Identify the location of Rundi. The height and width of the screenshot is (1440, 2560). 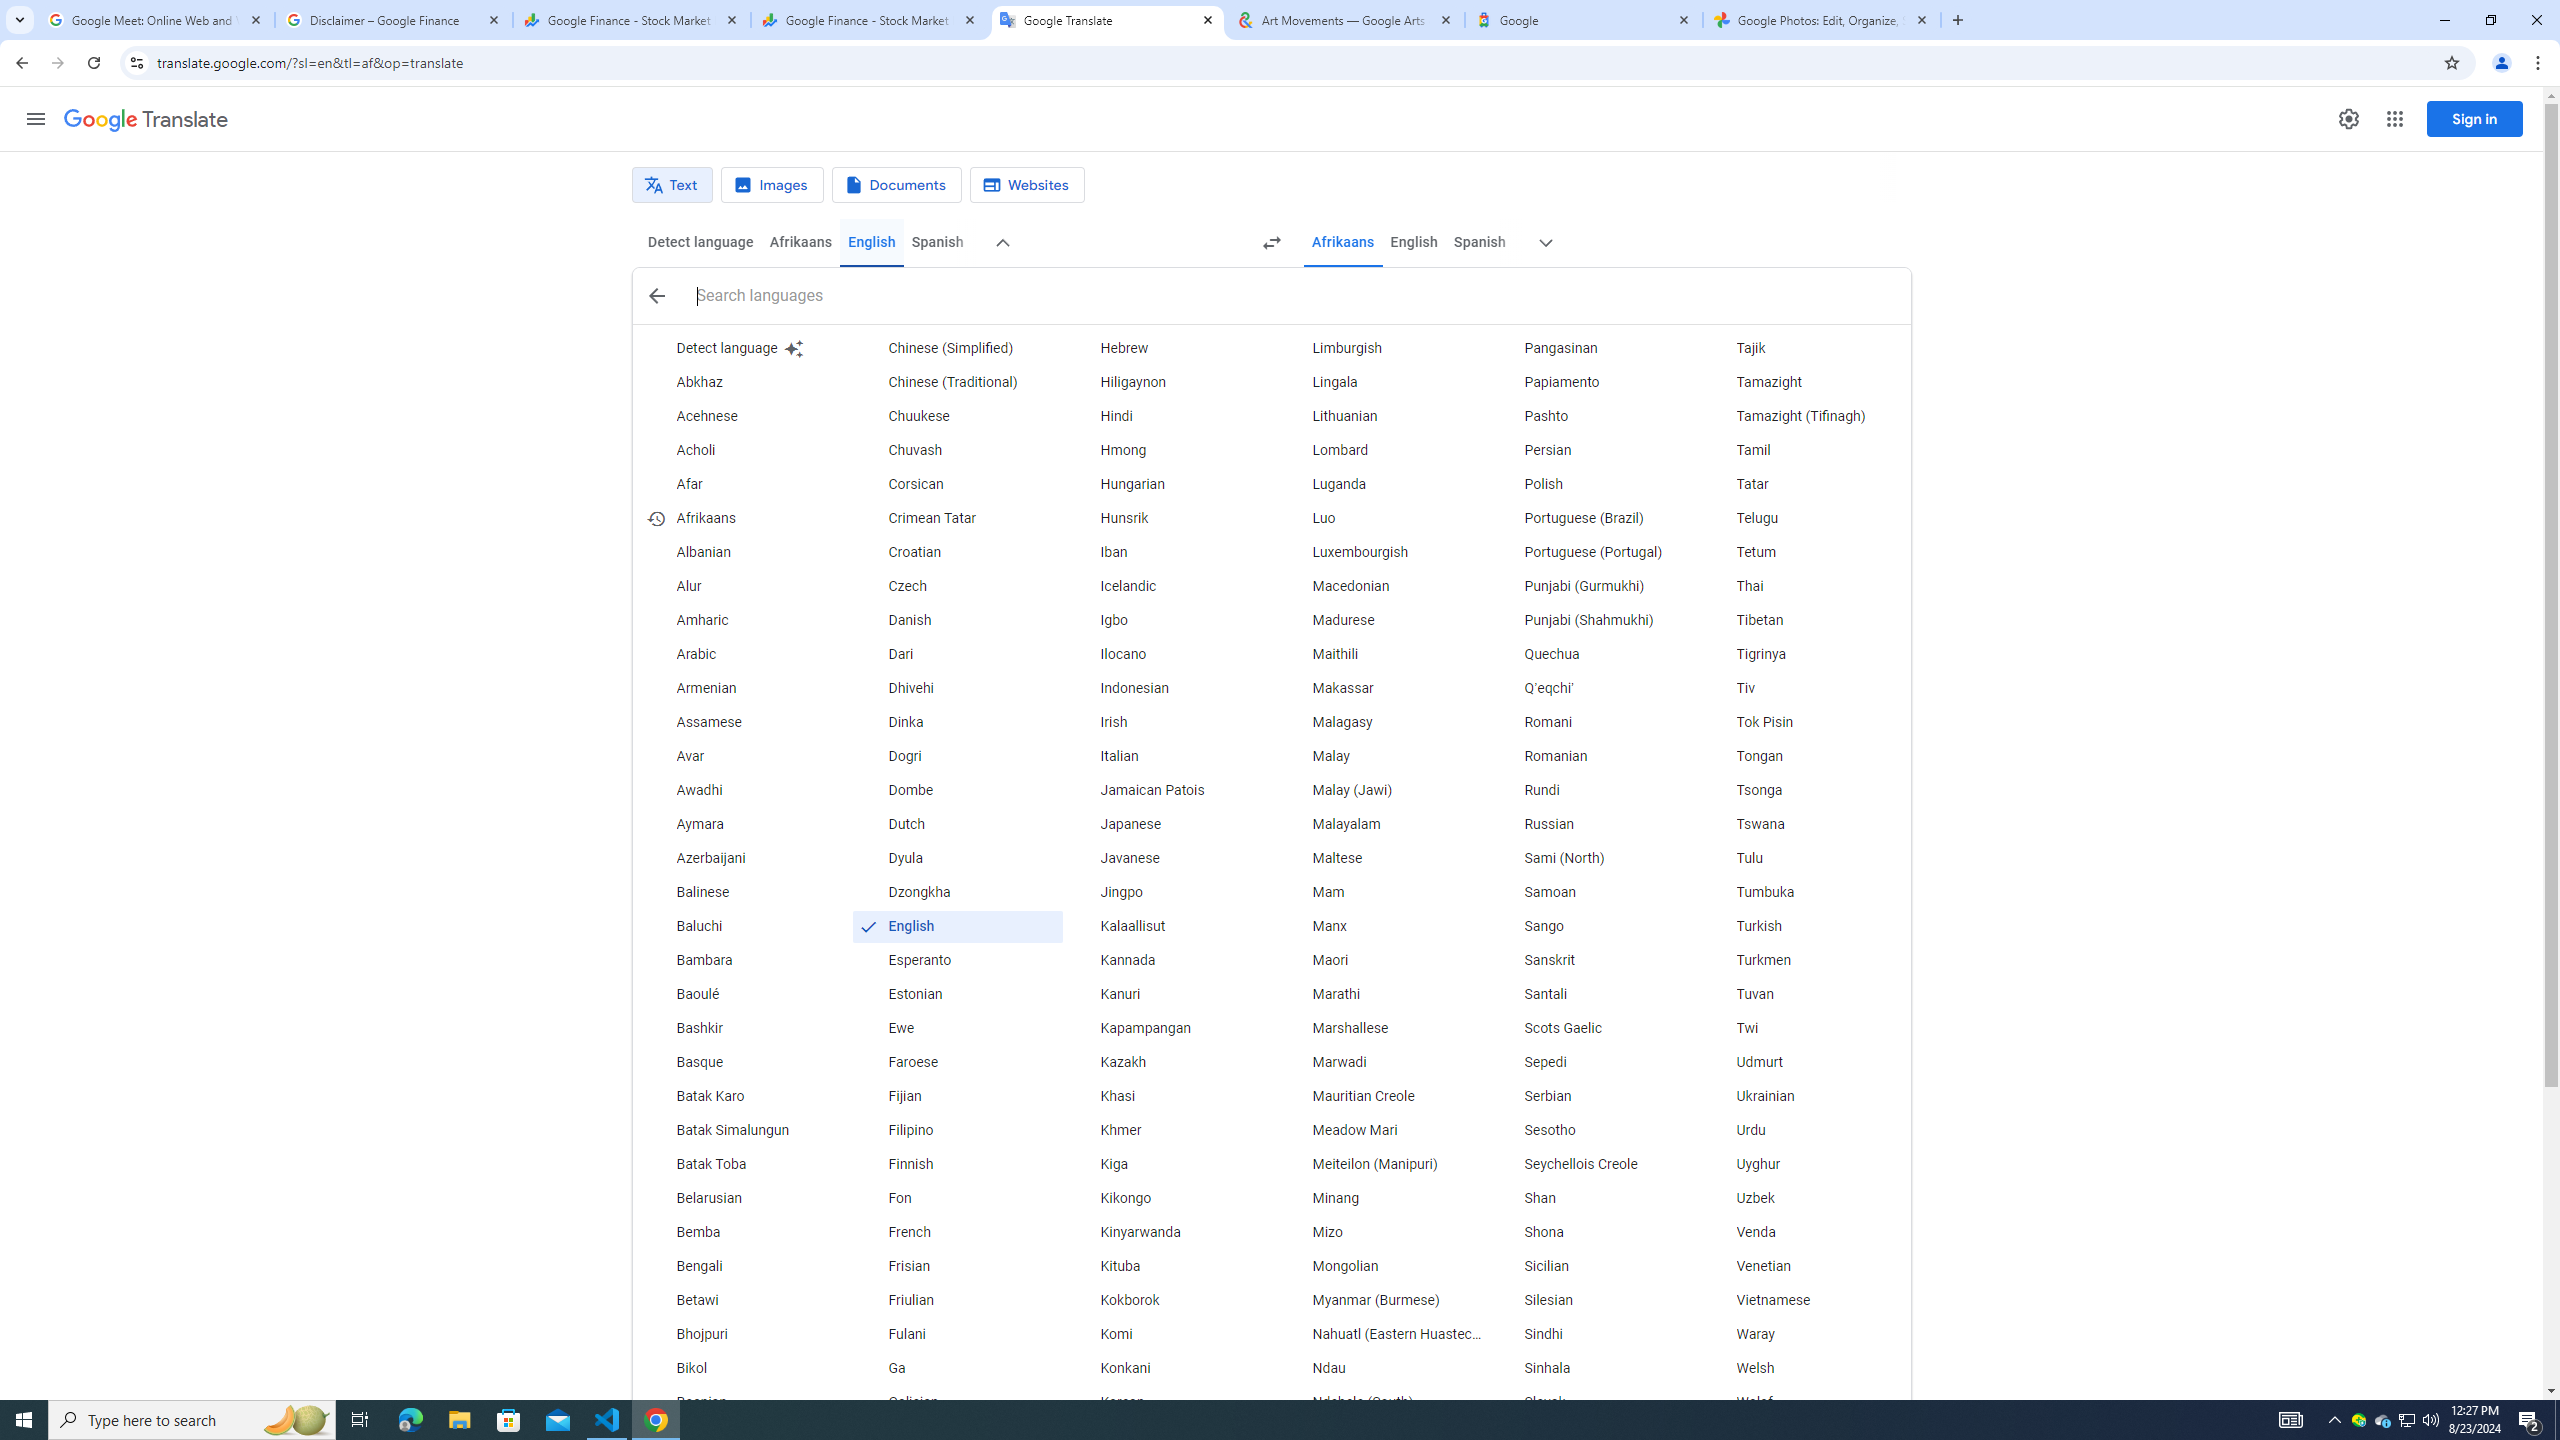
(1593, 790).